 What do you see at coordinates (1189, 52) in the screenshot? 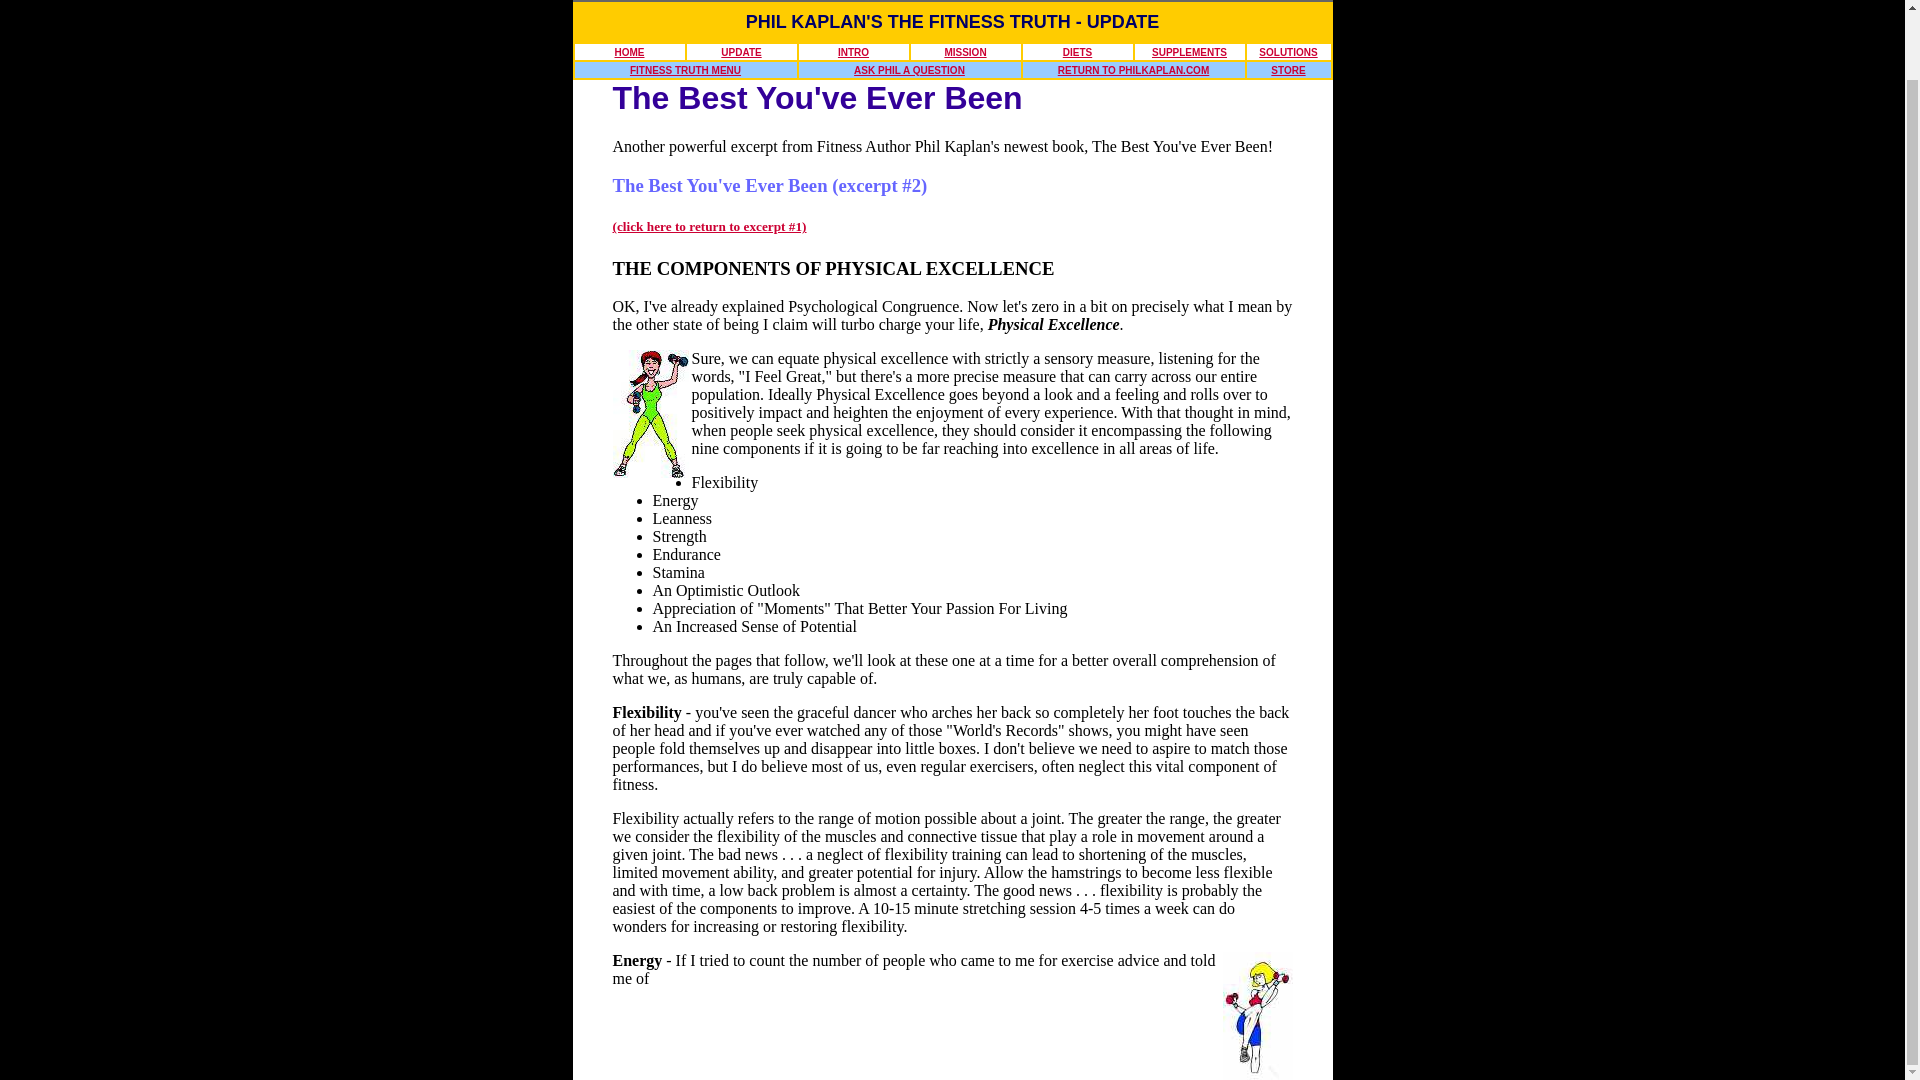
I see `SUPPLEMENTS` at bounding box center [1189, 52].